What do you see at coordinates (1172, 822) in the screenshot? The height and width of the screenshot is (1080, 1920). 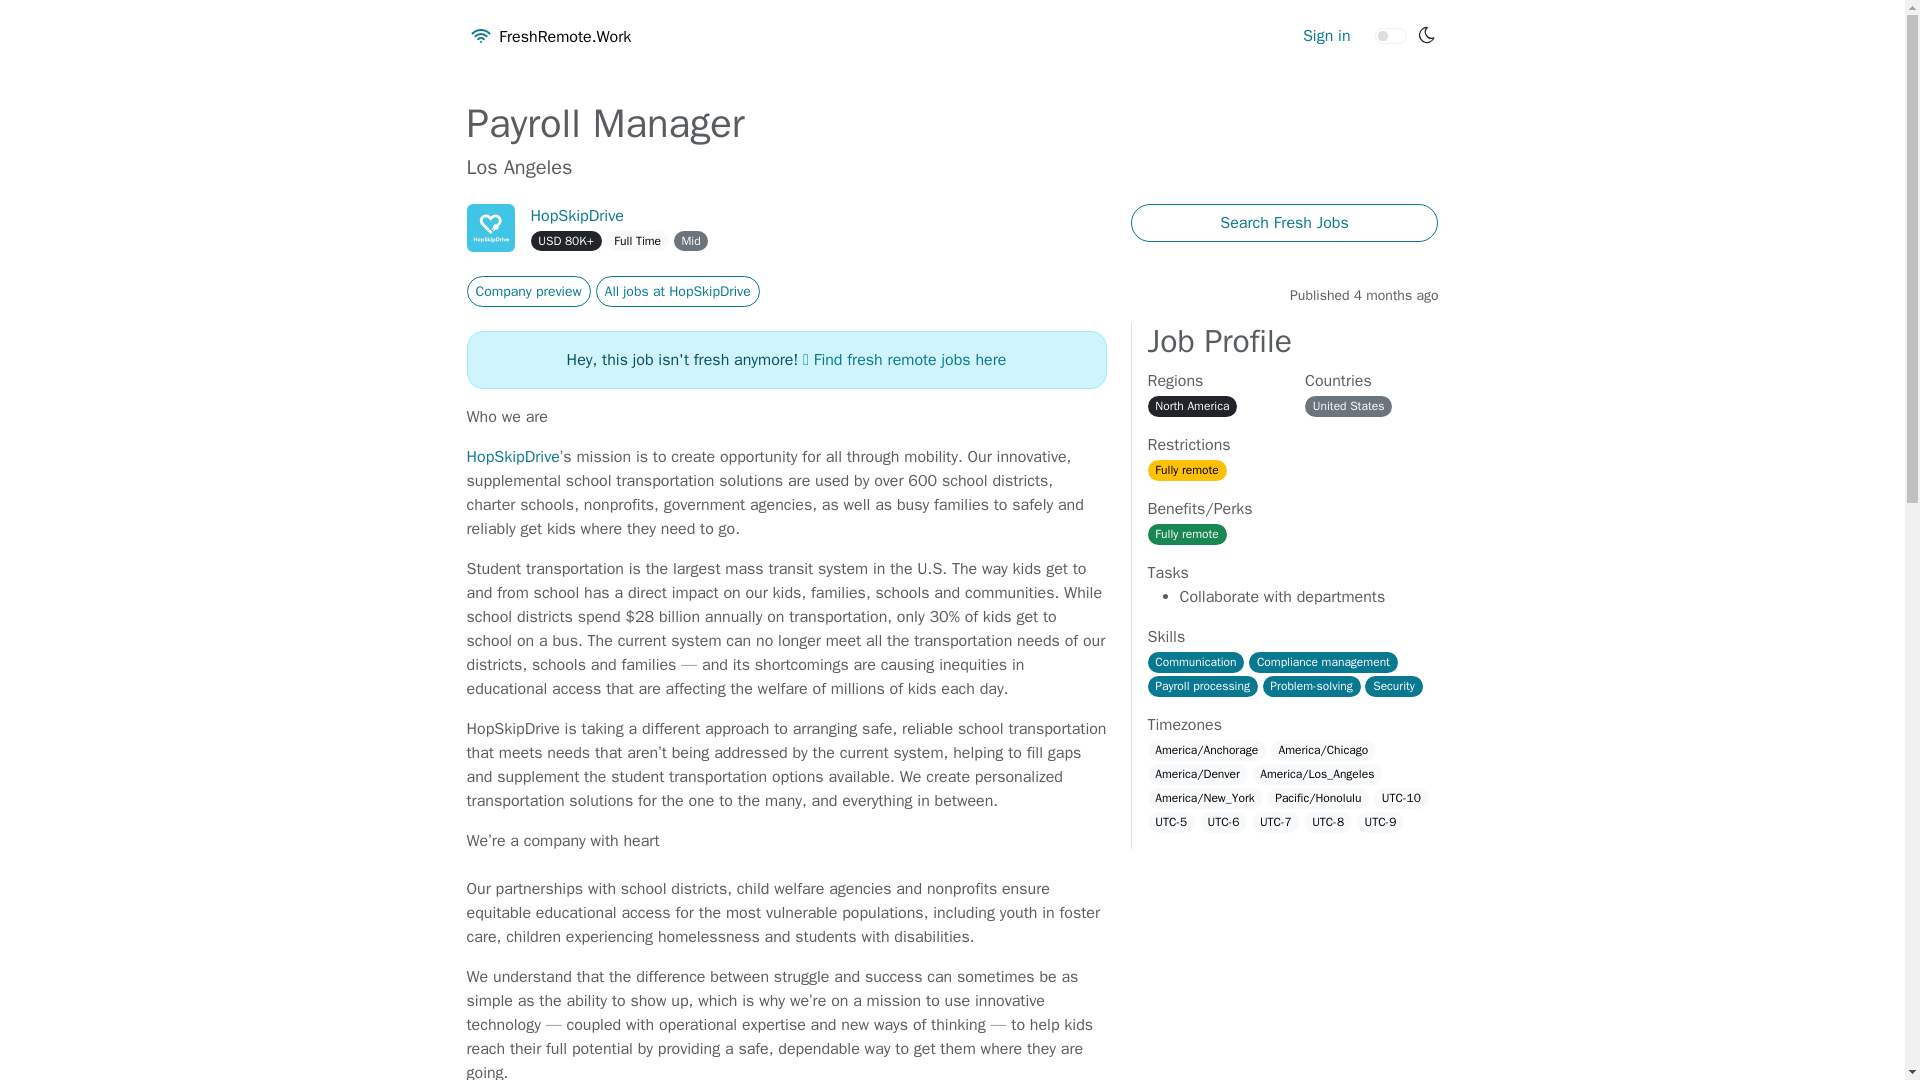 I see `UTC-5` at bounding box center [1172, 822].